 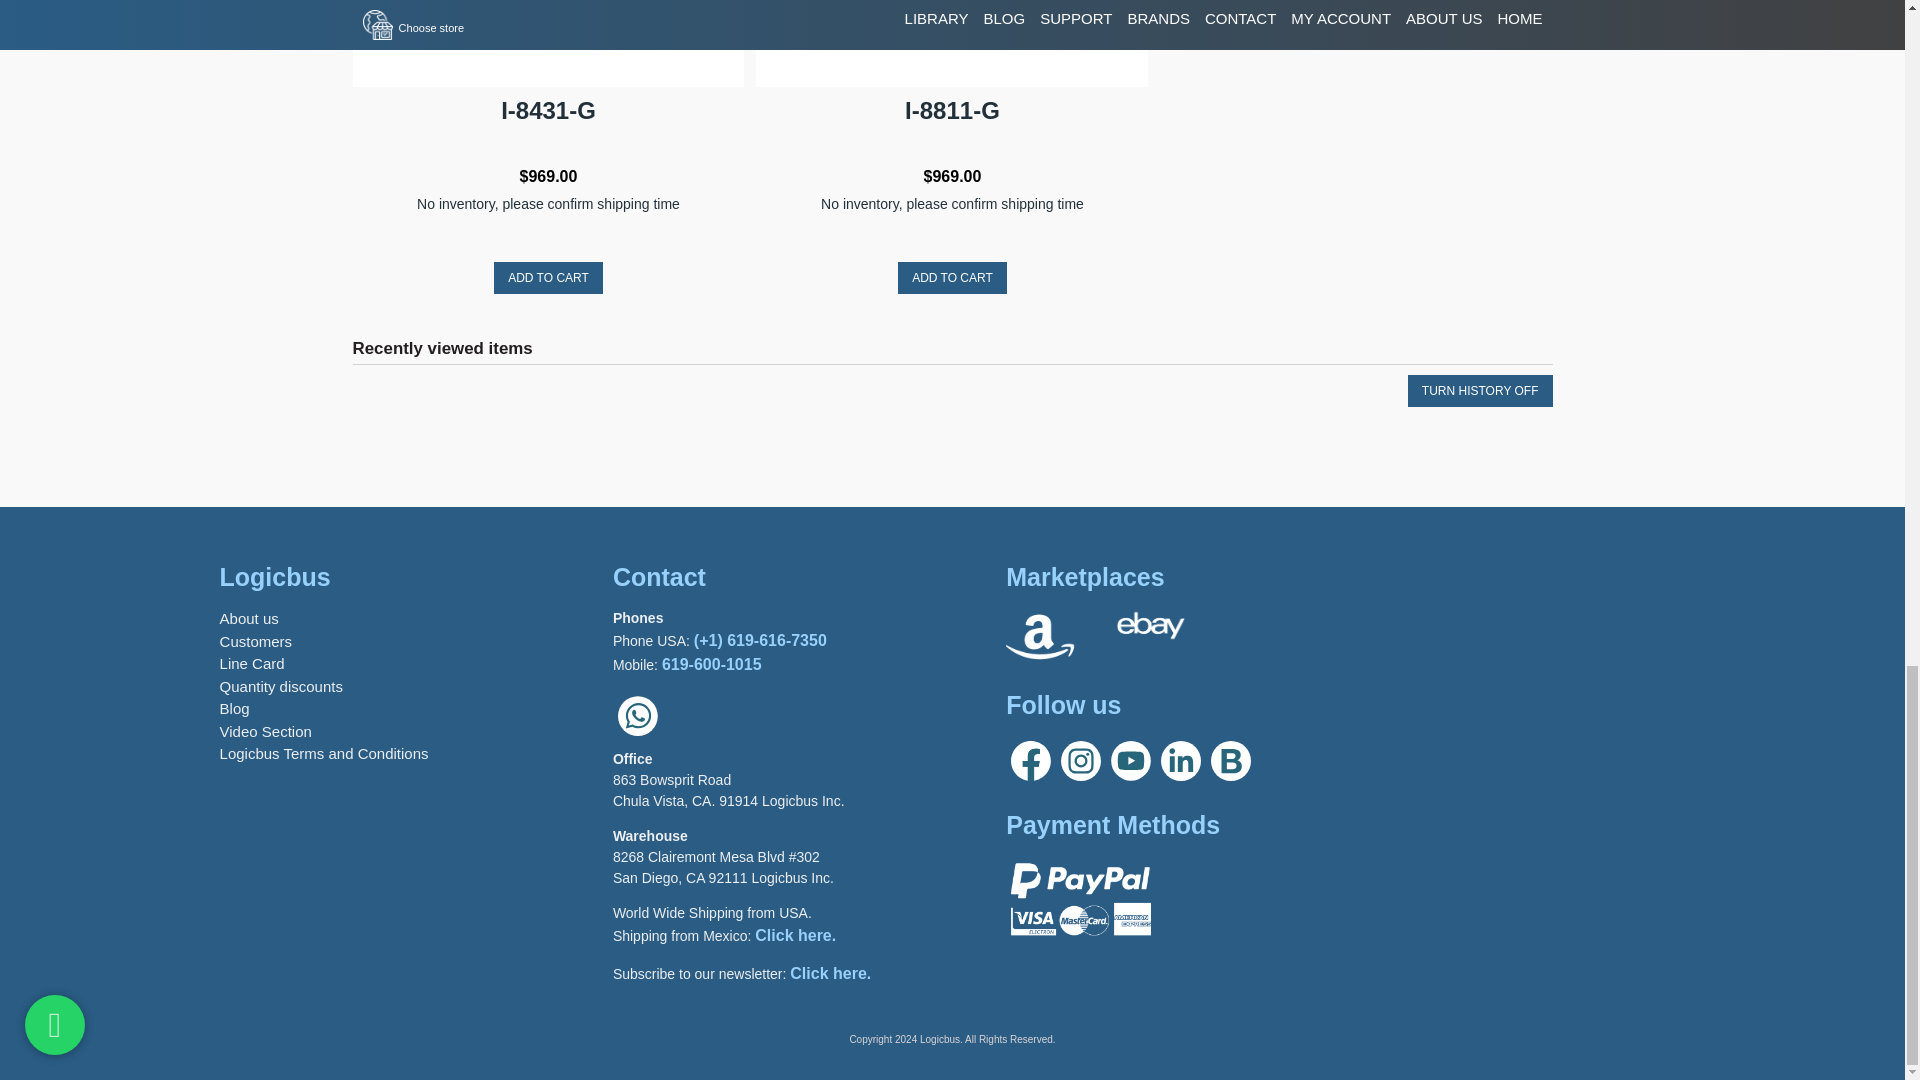 I want to click on Add to cart, so click(x=952, y=278).